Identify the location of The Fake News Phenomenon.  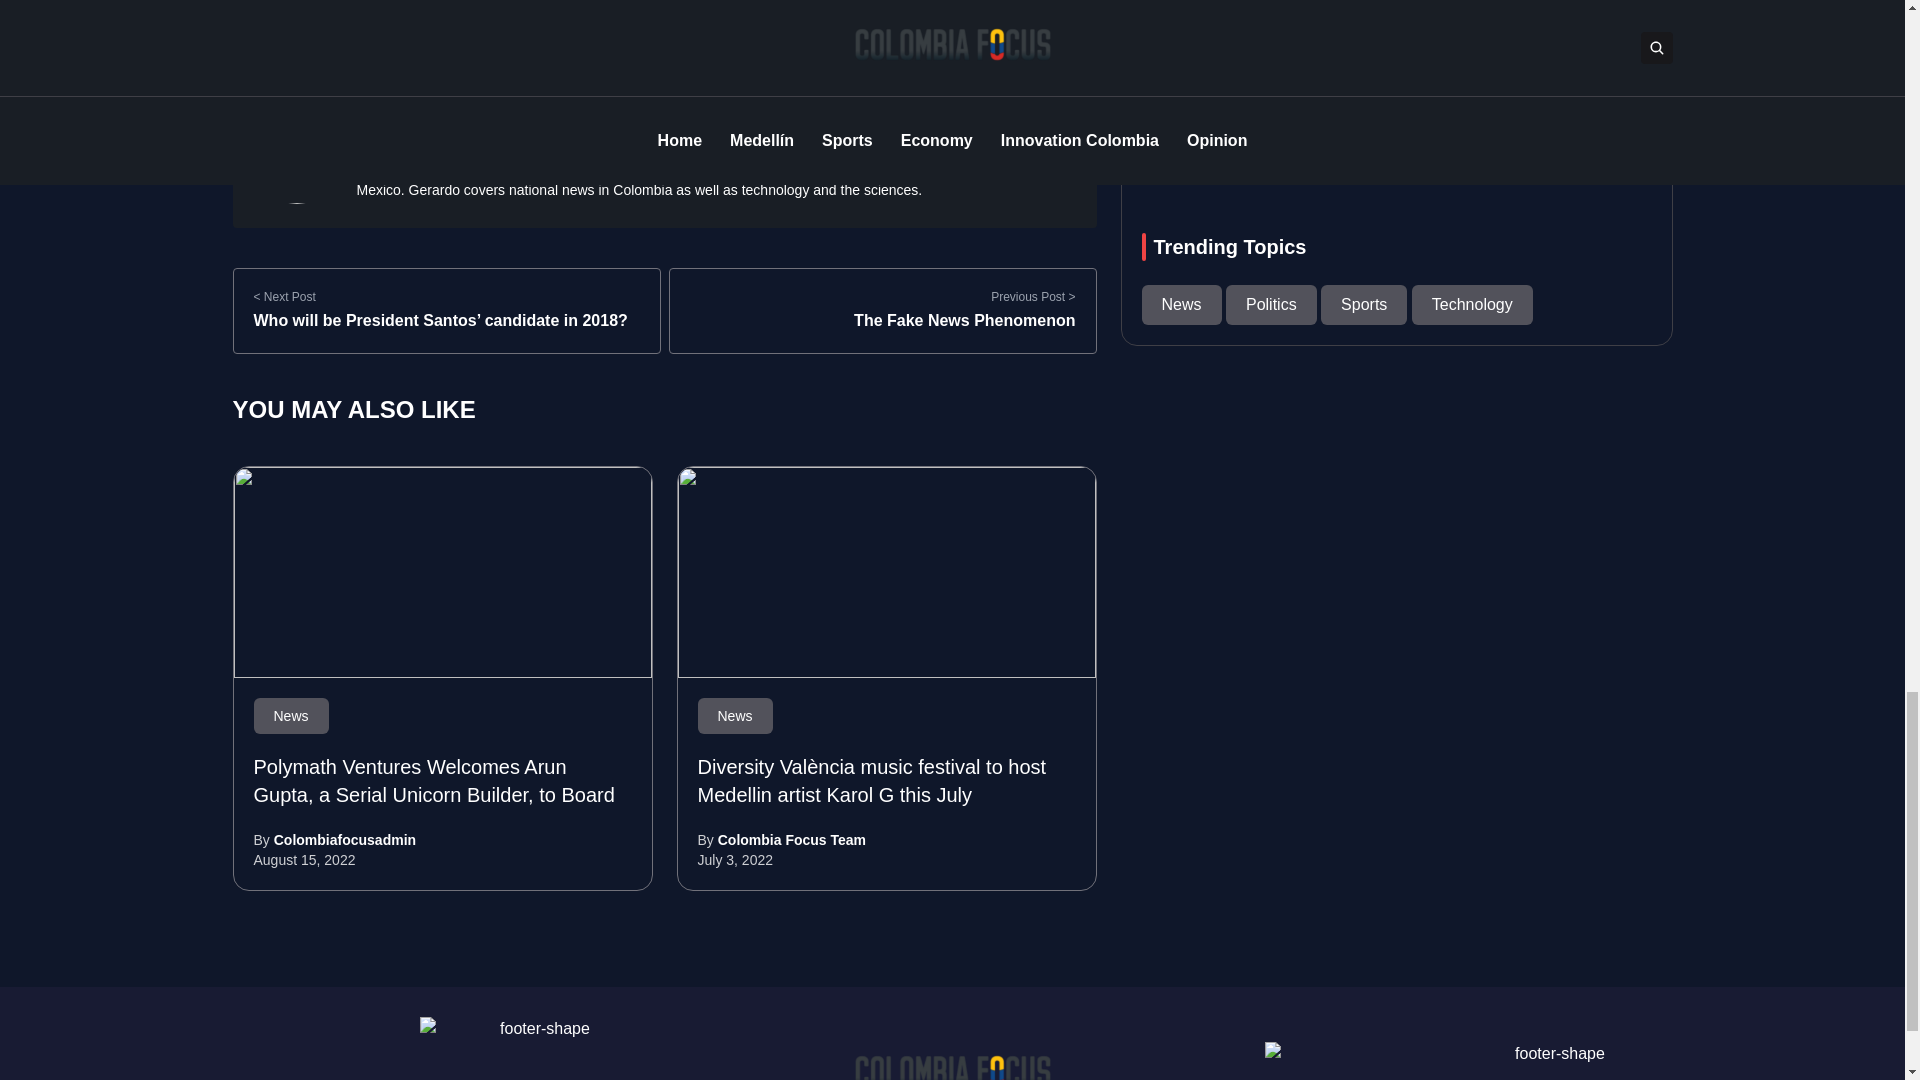
(964, 321).